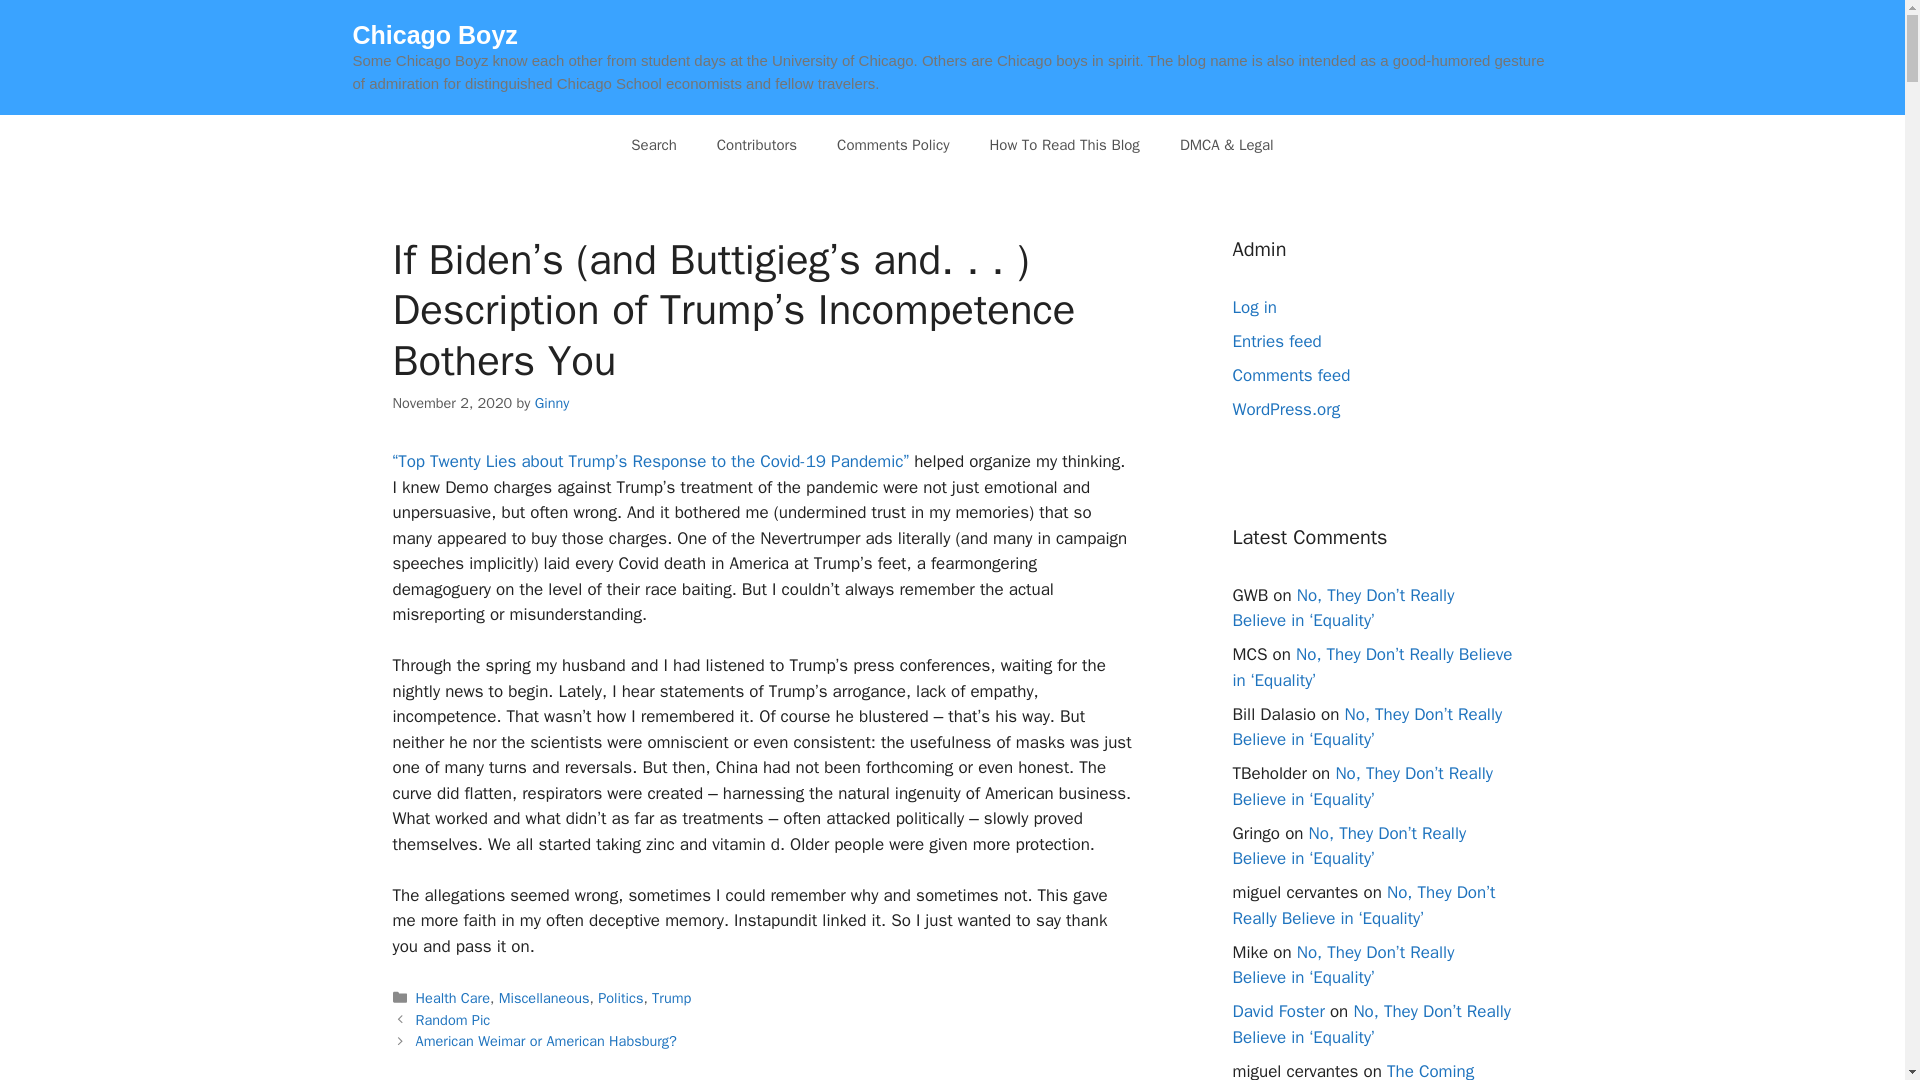  Describe the element at coordinates (620, 998) in the screenshot. I see `Politics` at that location.